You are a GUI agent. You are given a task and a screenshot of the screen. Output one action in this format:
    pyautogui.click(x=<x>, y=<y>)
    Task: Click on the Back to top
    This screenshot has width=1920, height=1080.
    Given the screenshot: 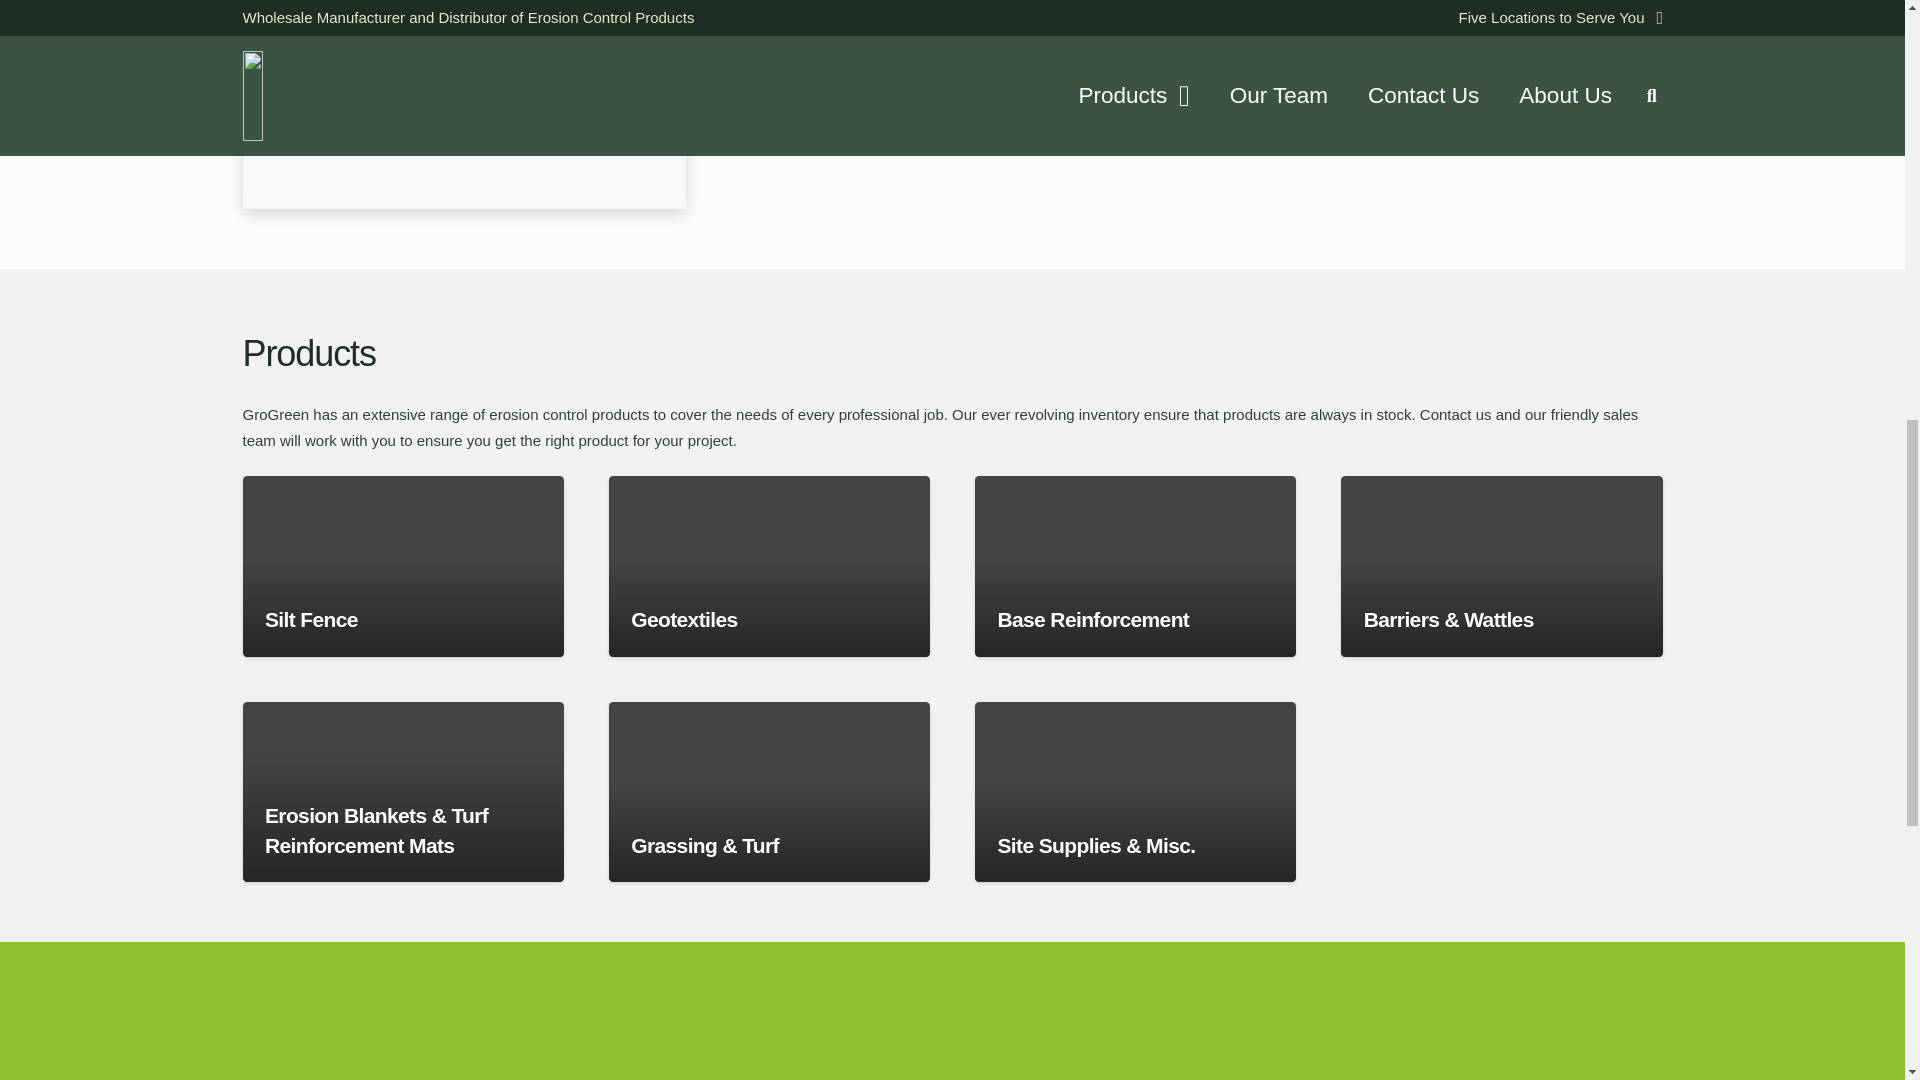 What is the action you would take?
    pyautogui.click(x=1864, y=34)
    